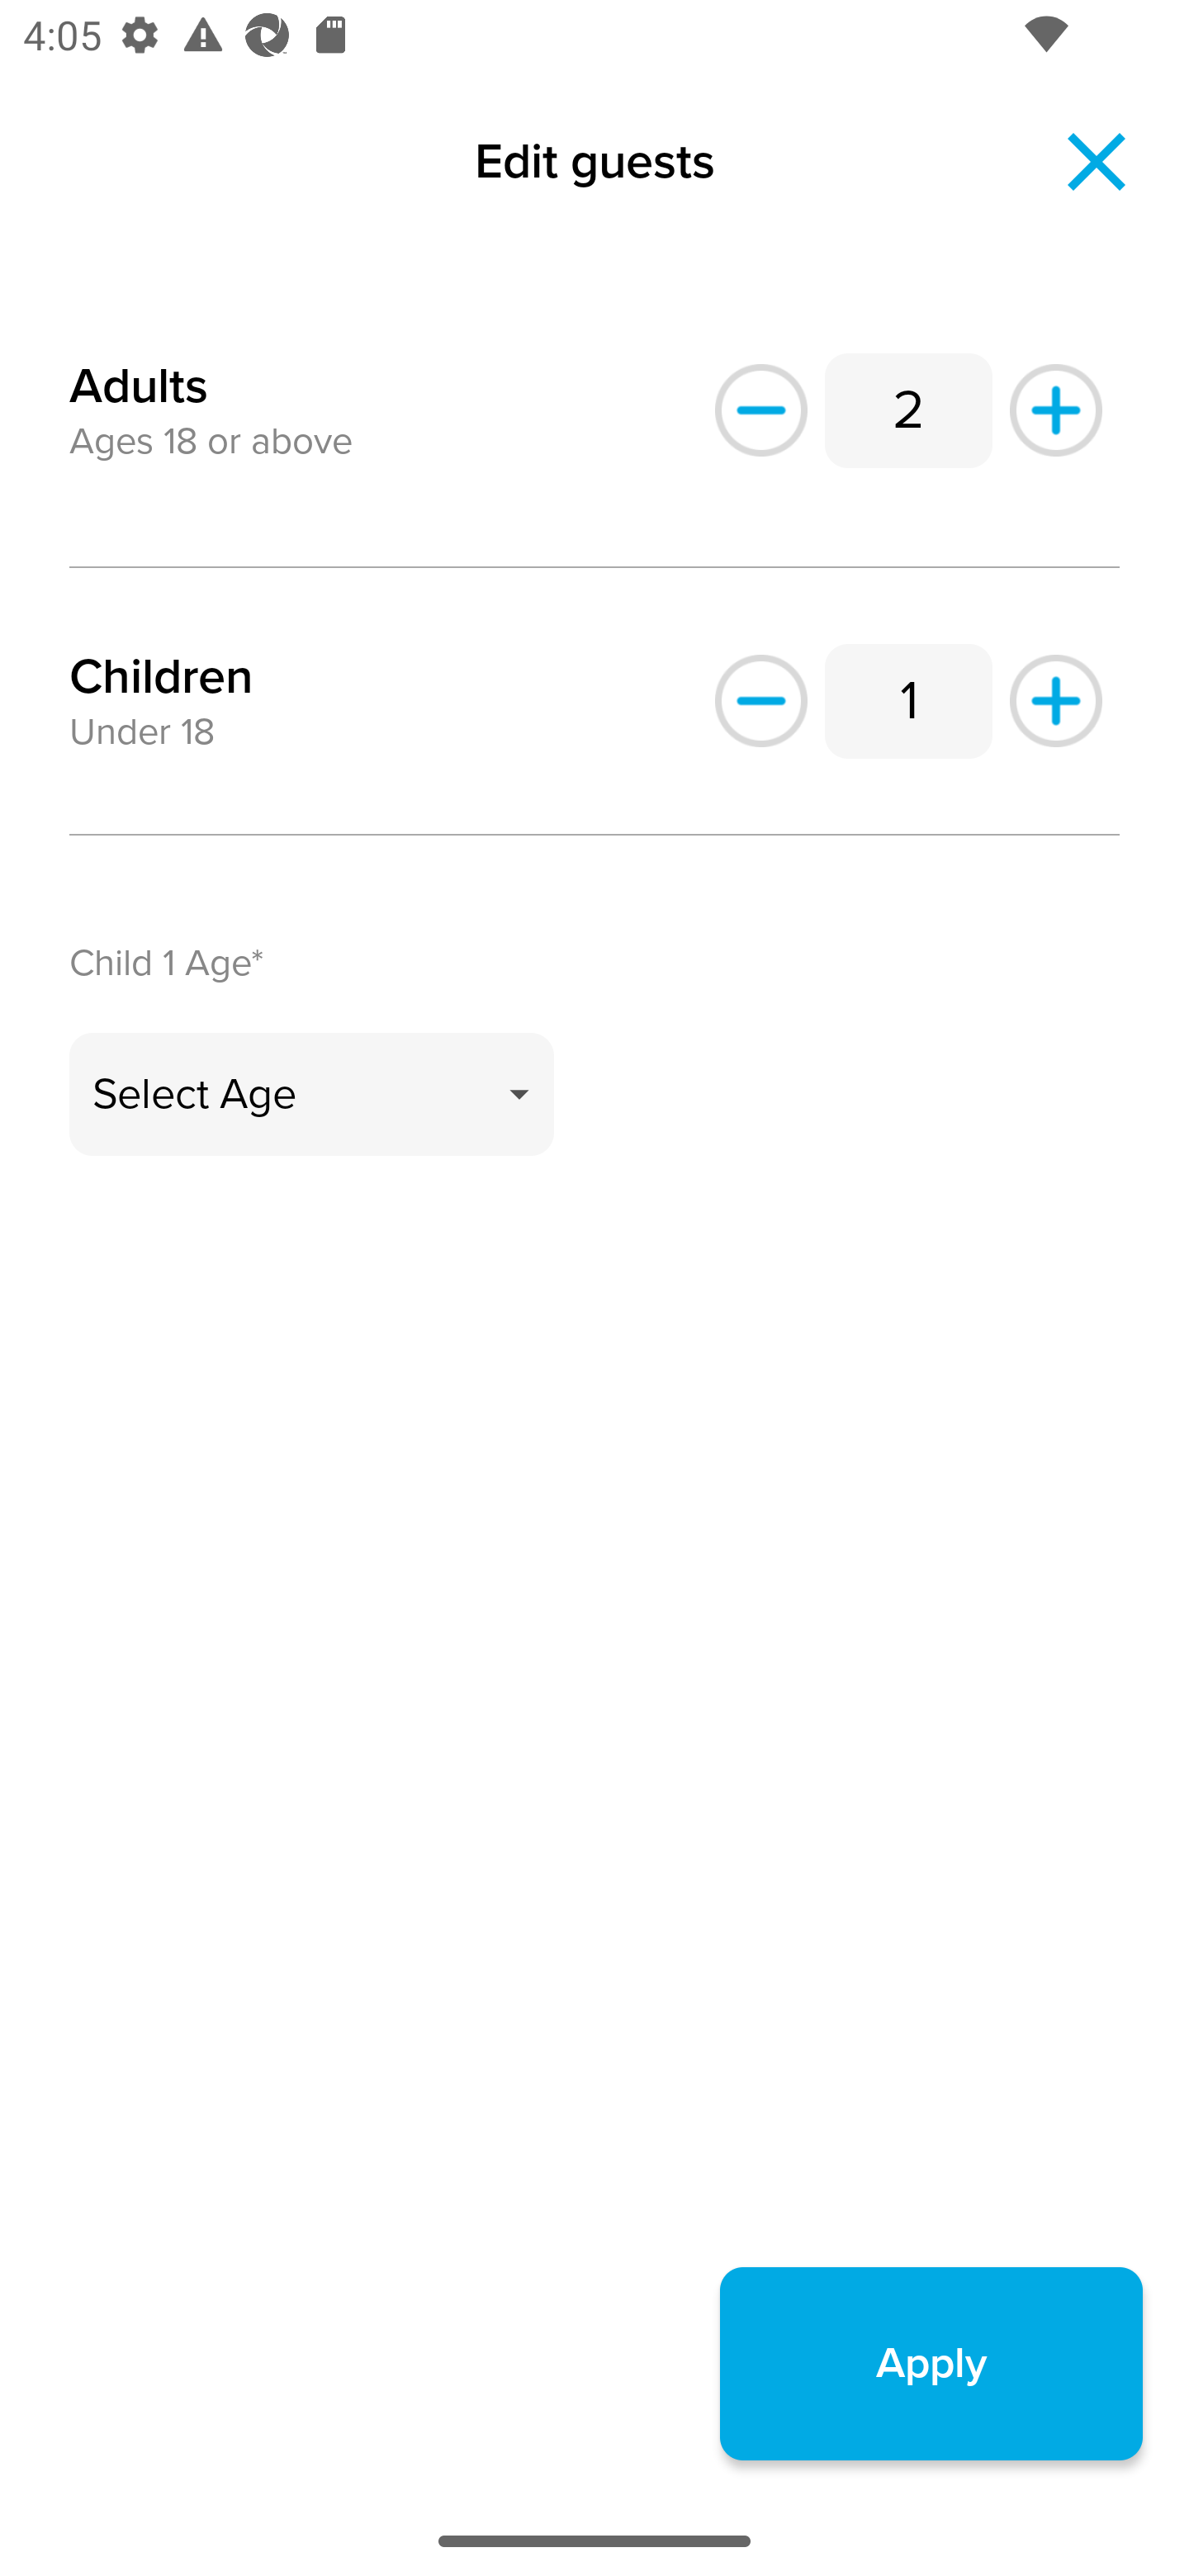 The image size is (1189, 2576). What do you see at coordinates (931, 2363) in the screenshot?
I see `Apply` at bounding box center [931, 2363].